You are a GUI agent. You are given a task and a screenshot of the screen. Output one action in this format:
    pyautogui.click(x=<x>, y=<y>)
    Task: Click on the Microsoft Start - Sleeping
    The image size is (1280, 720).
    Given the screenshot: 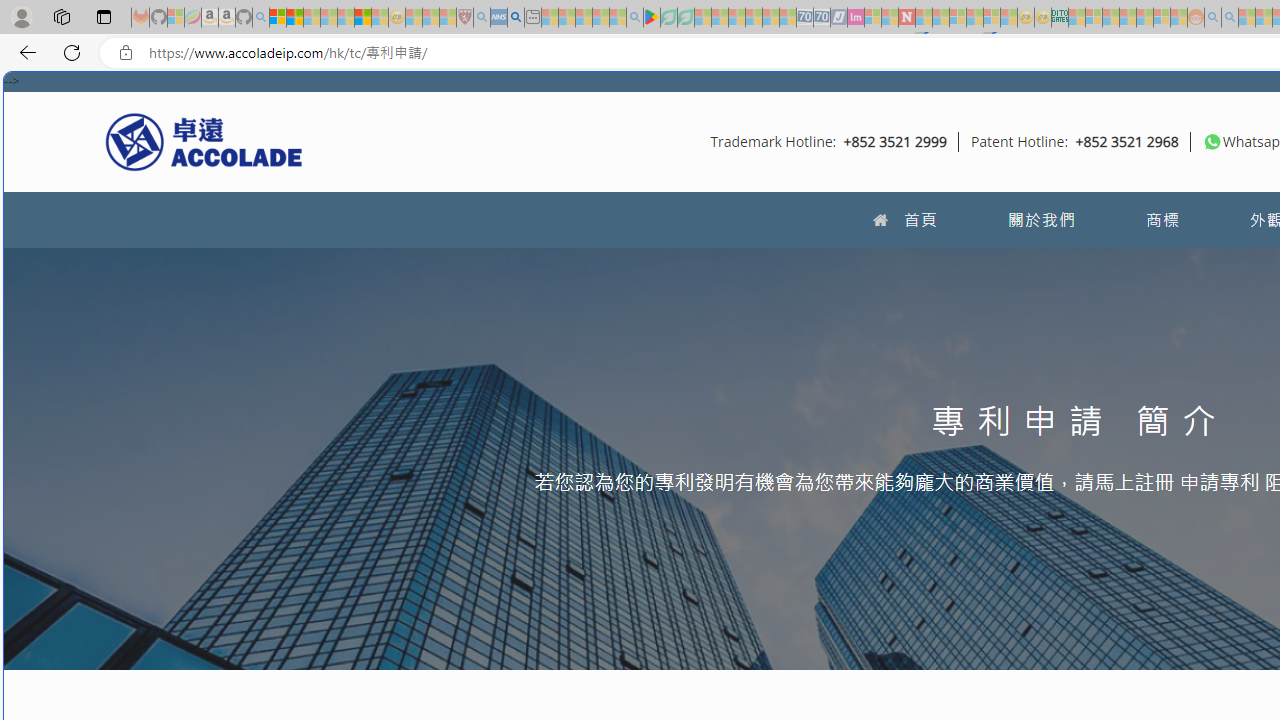 What is the action you would take?
    pyautogui.click(x=1247, y=18)
    